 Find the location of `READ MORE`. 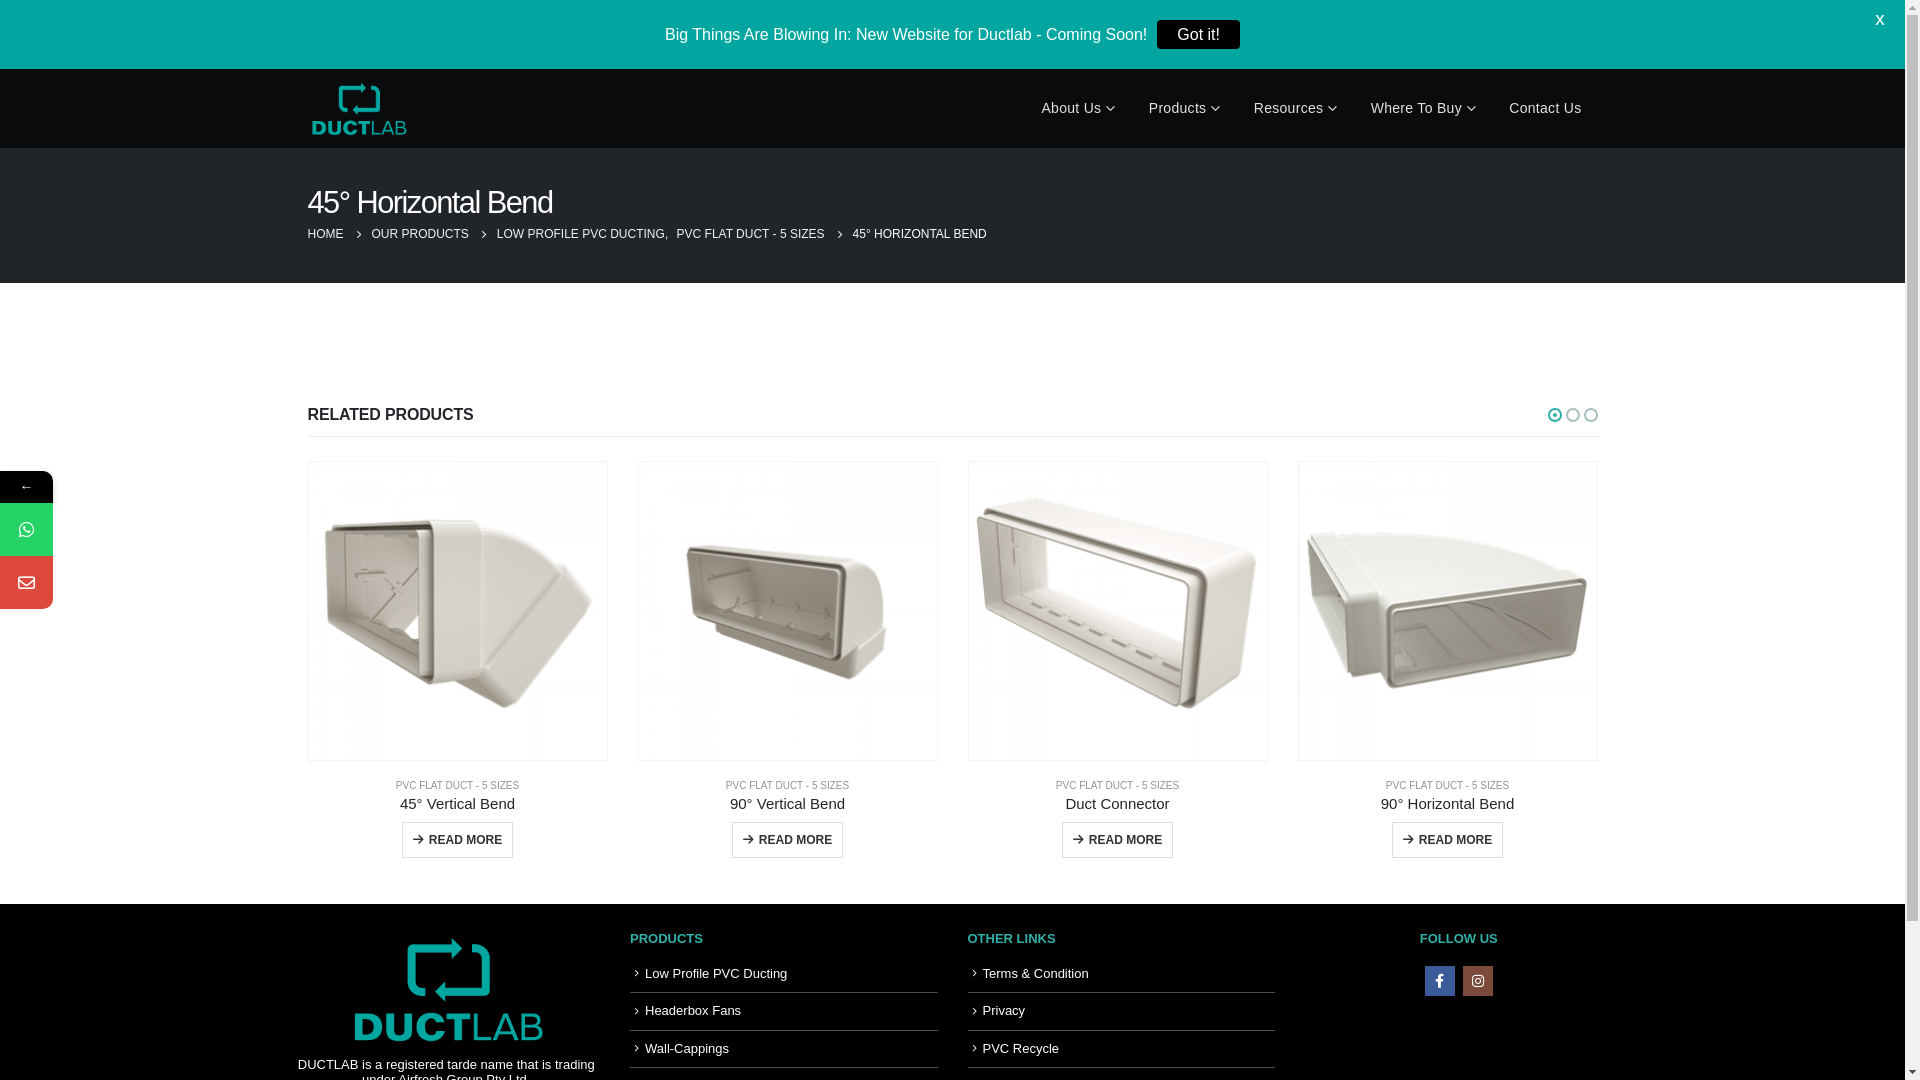

READ MORE is located at coordinates (1118, 840).